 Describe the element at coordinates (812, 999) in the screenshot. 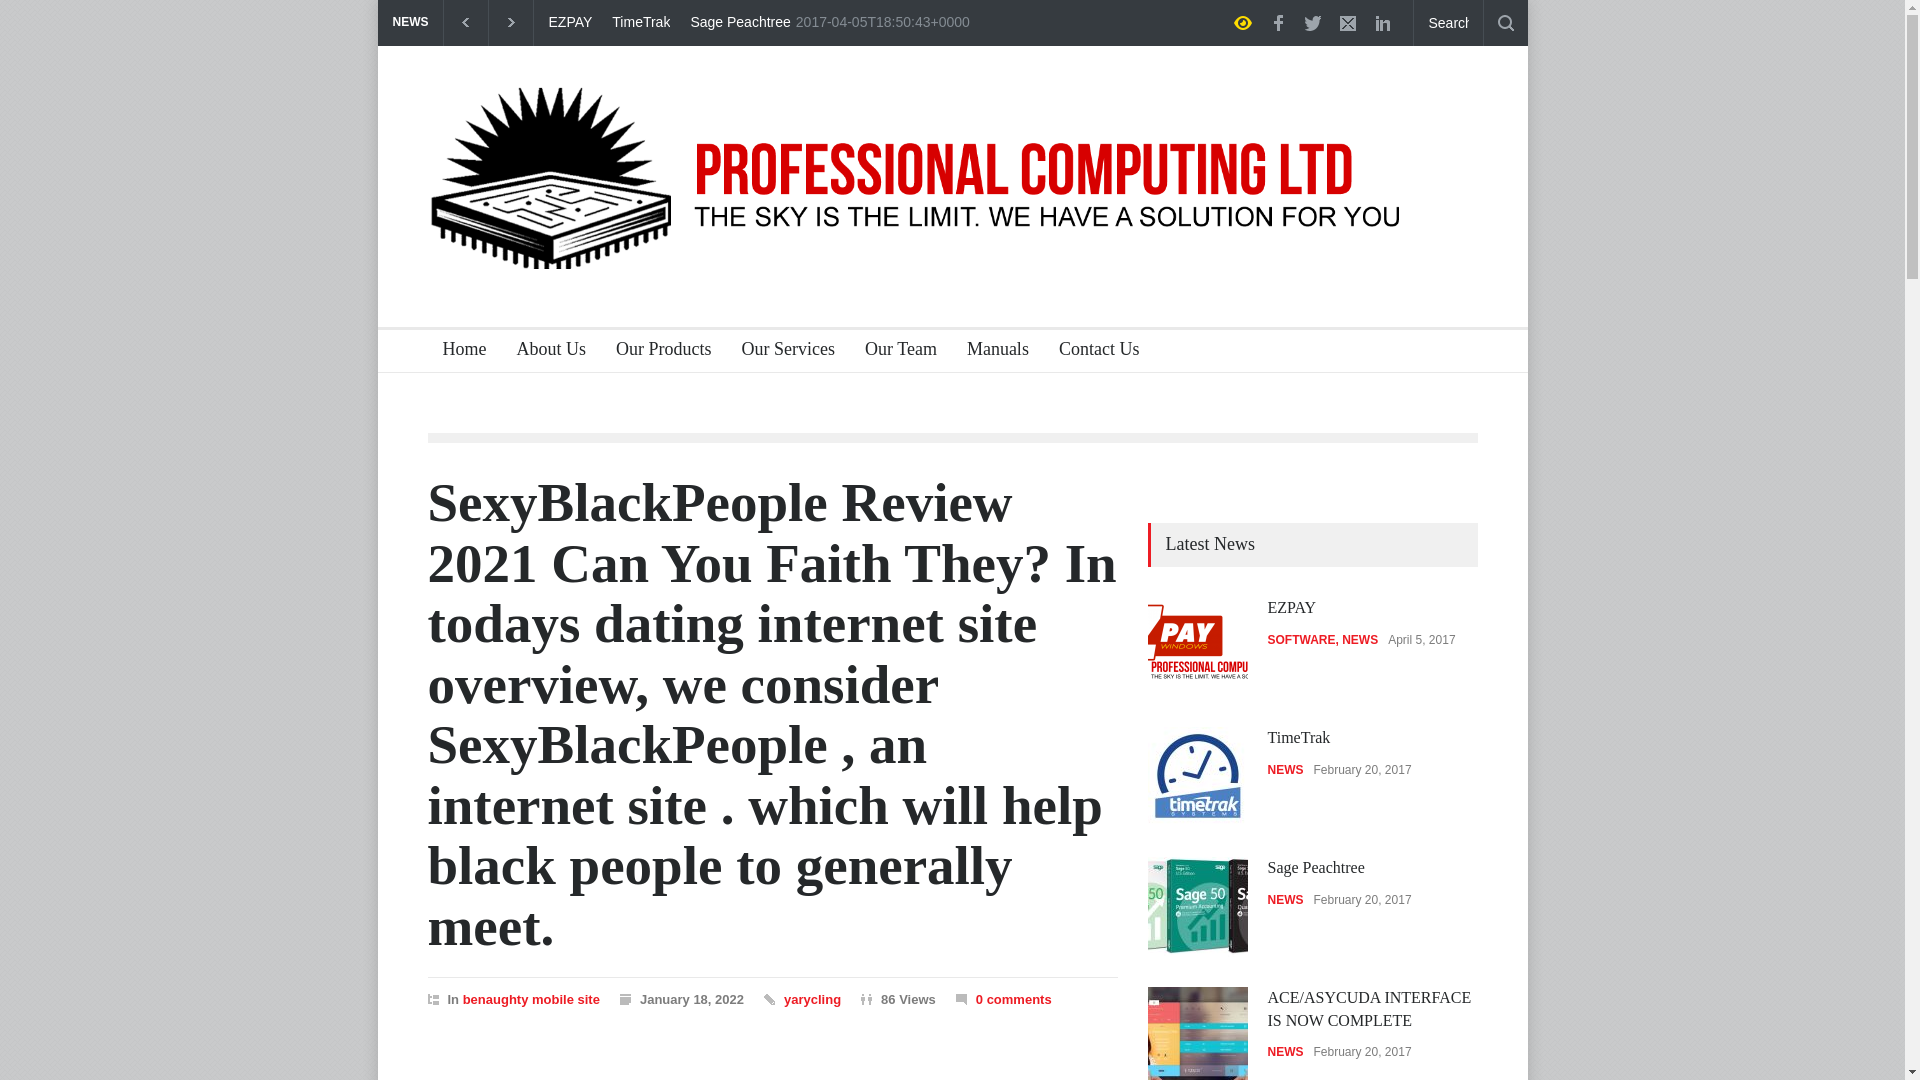

I see `yarycling` at that location.